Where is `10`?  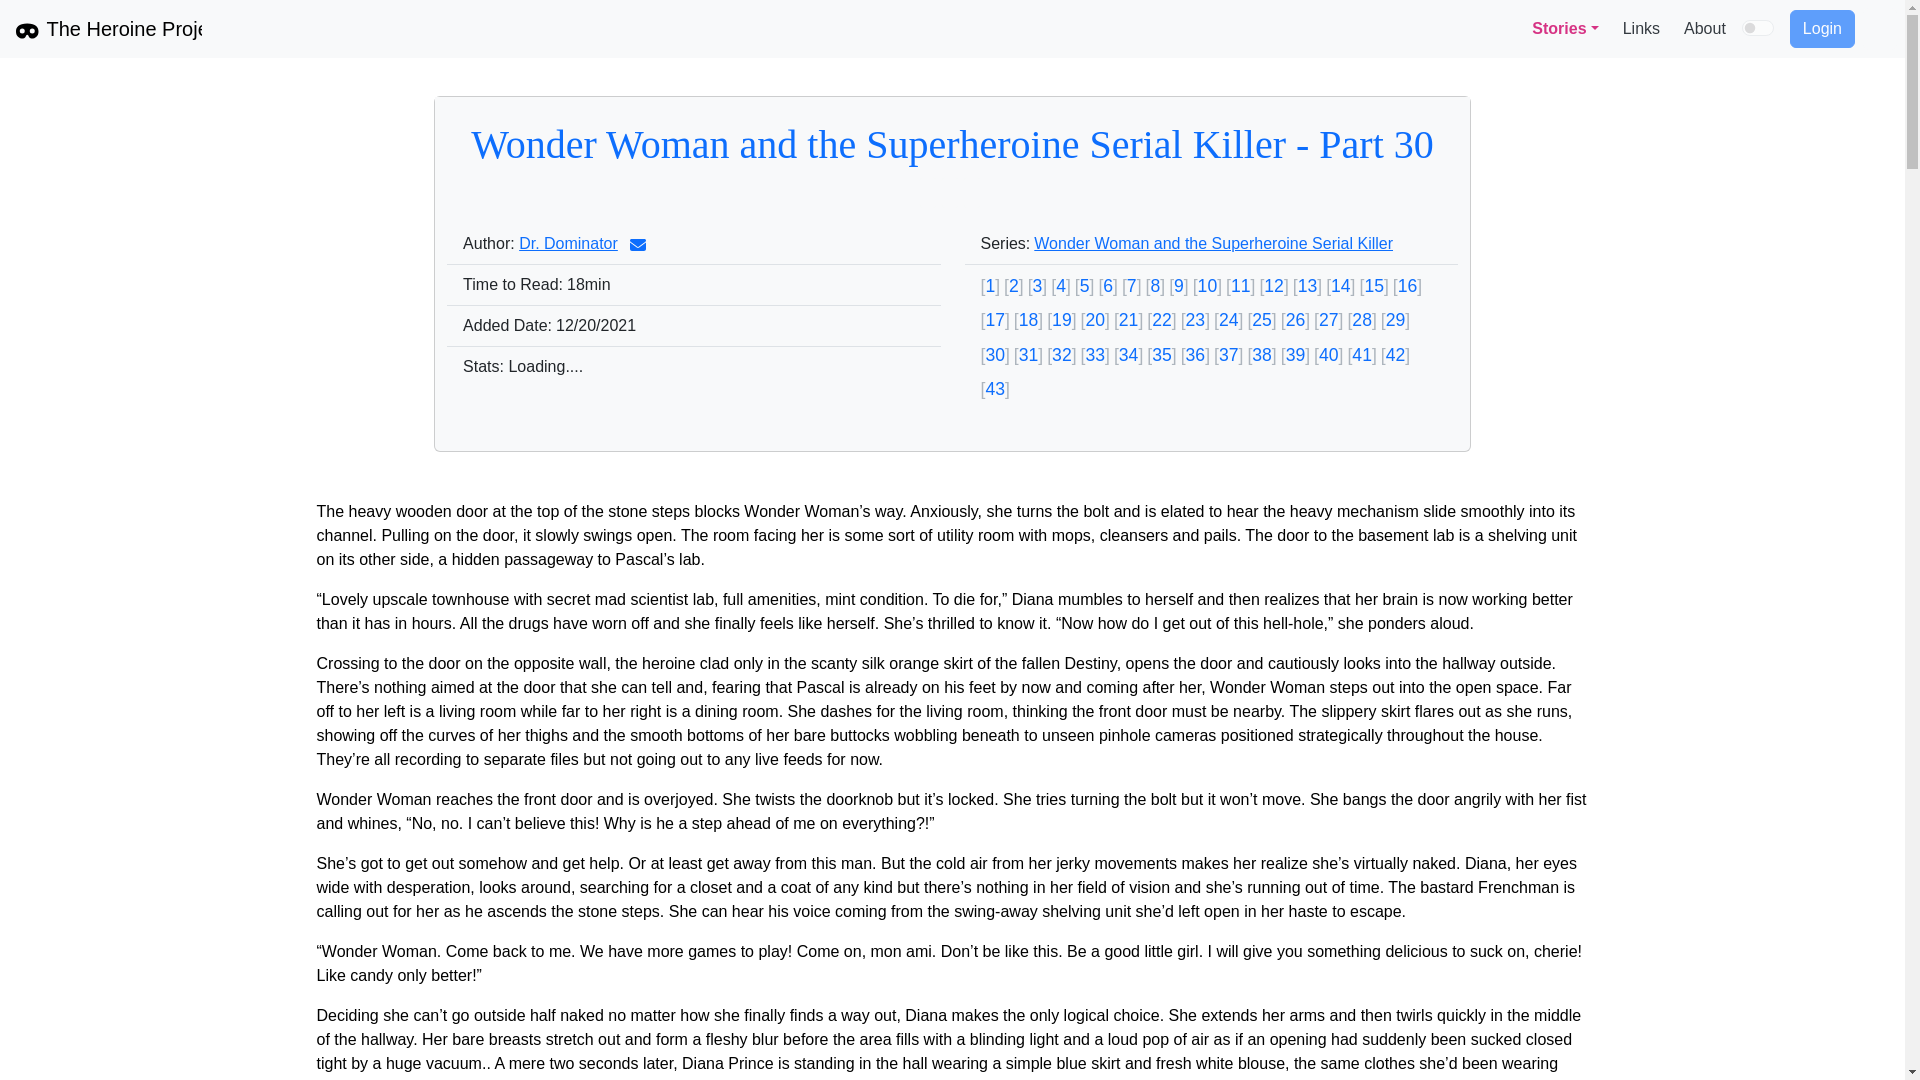
10 is located at coordinates (1206, 286).